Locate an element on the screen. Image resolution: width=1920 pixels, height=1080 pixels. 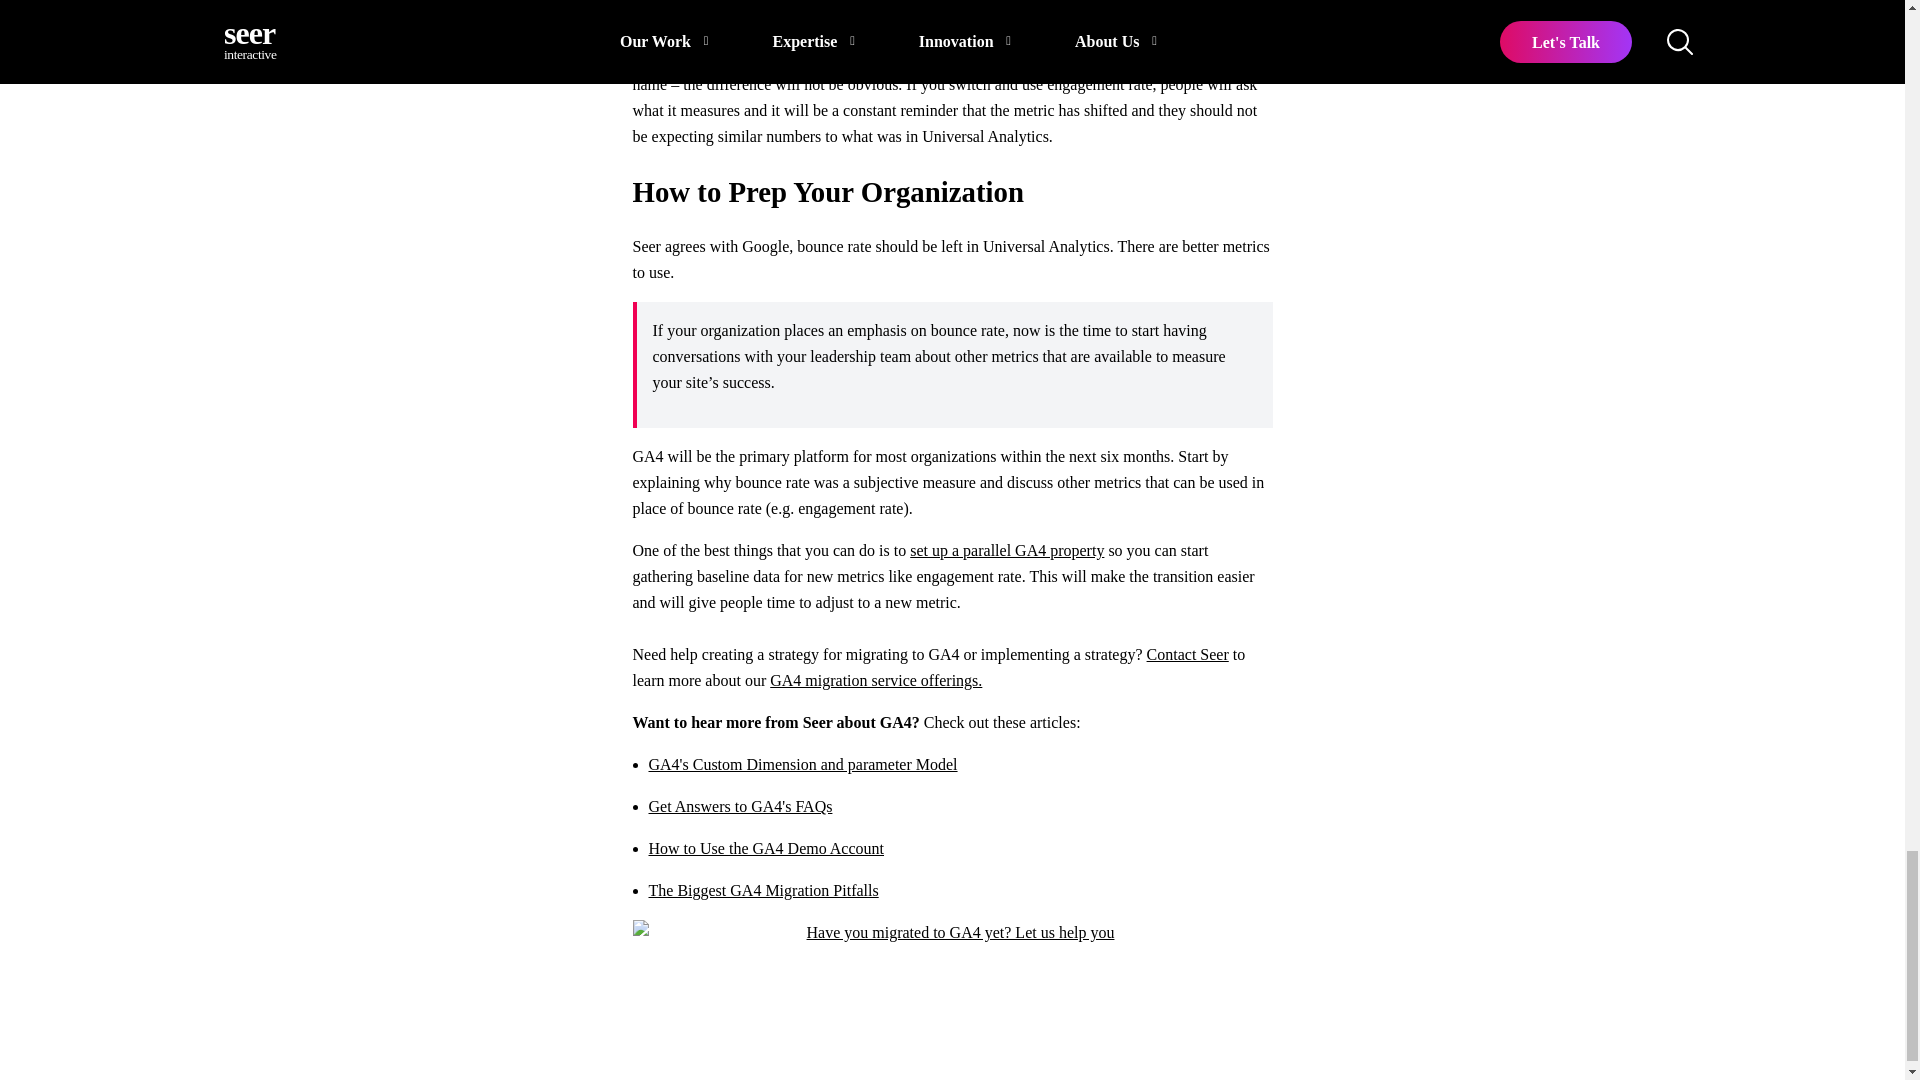
Contact Seer is located at coordinates (1187, 654).